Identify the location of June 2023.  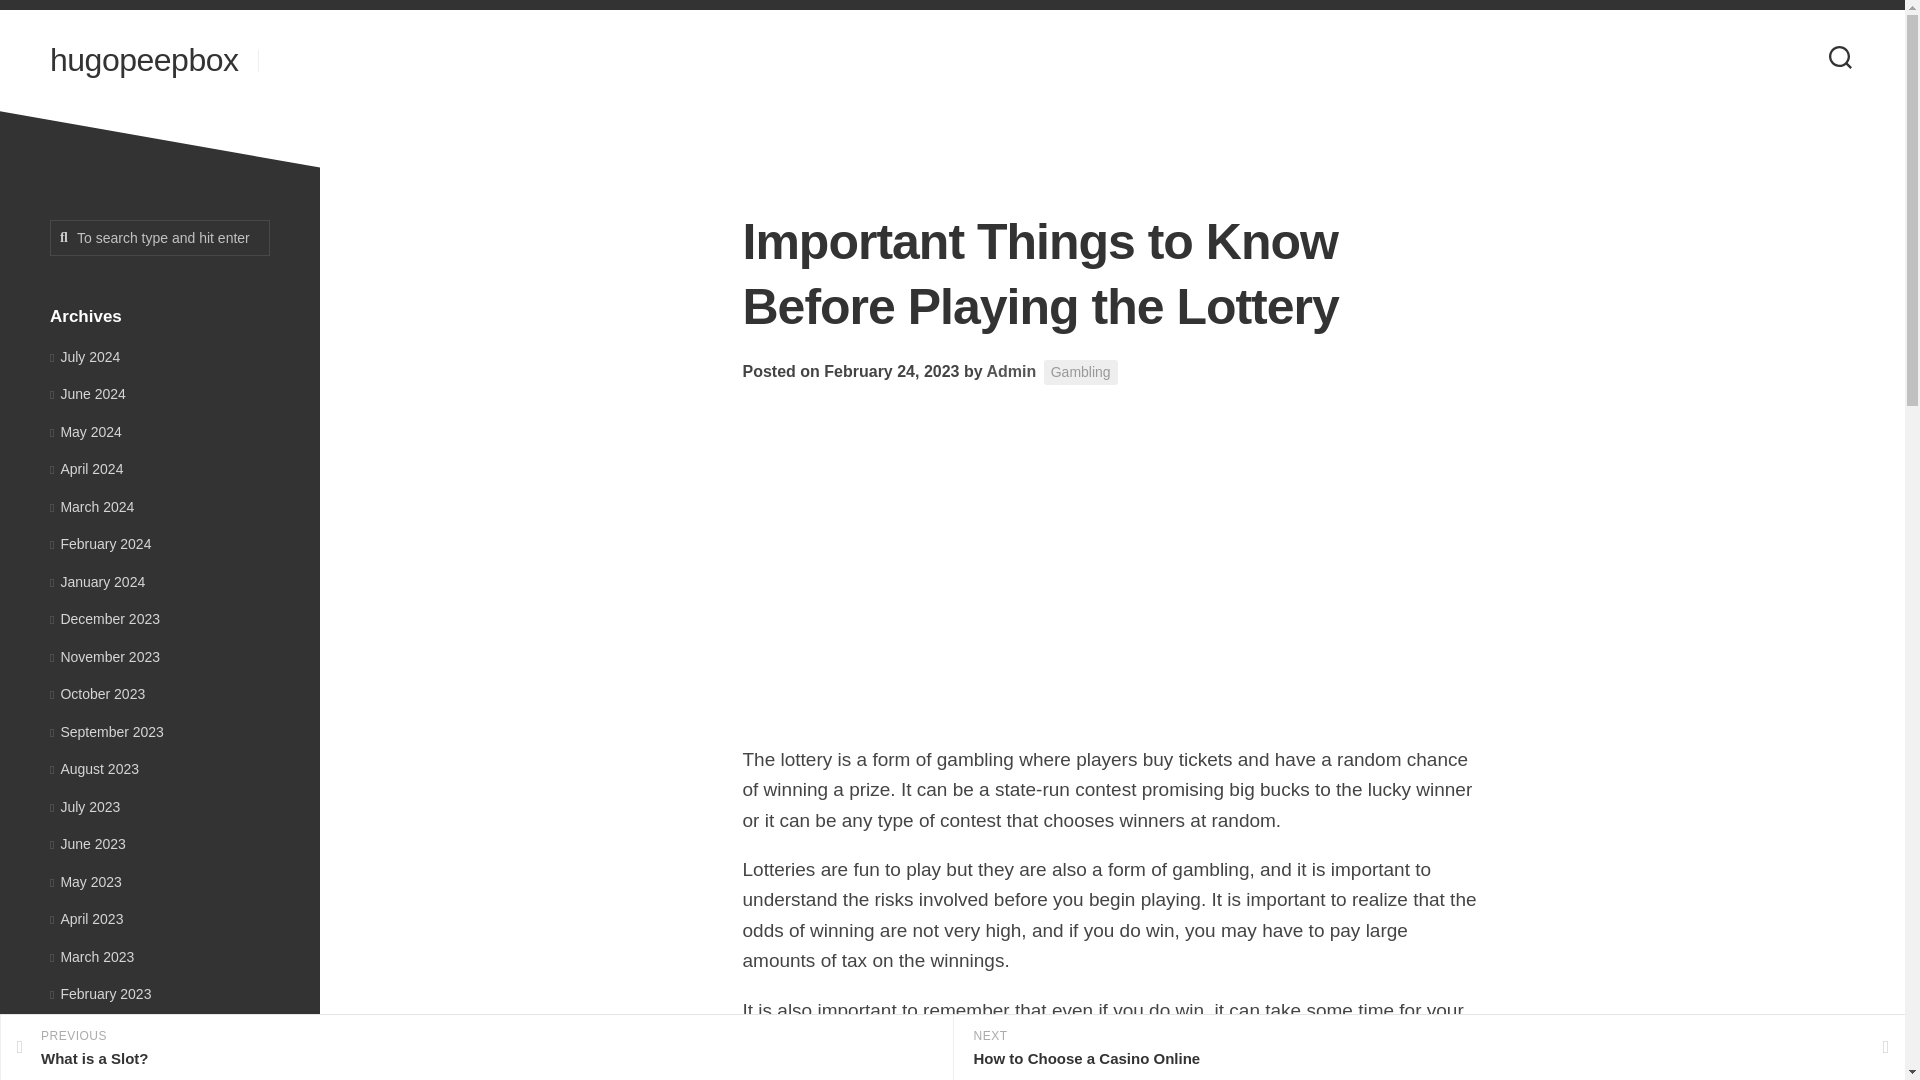
(88, 844).